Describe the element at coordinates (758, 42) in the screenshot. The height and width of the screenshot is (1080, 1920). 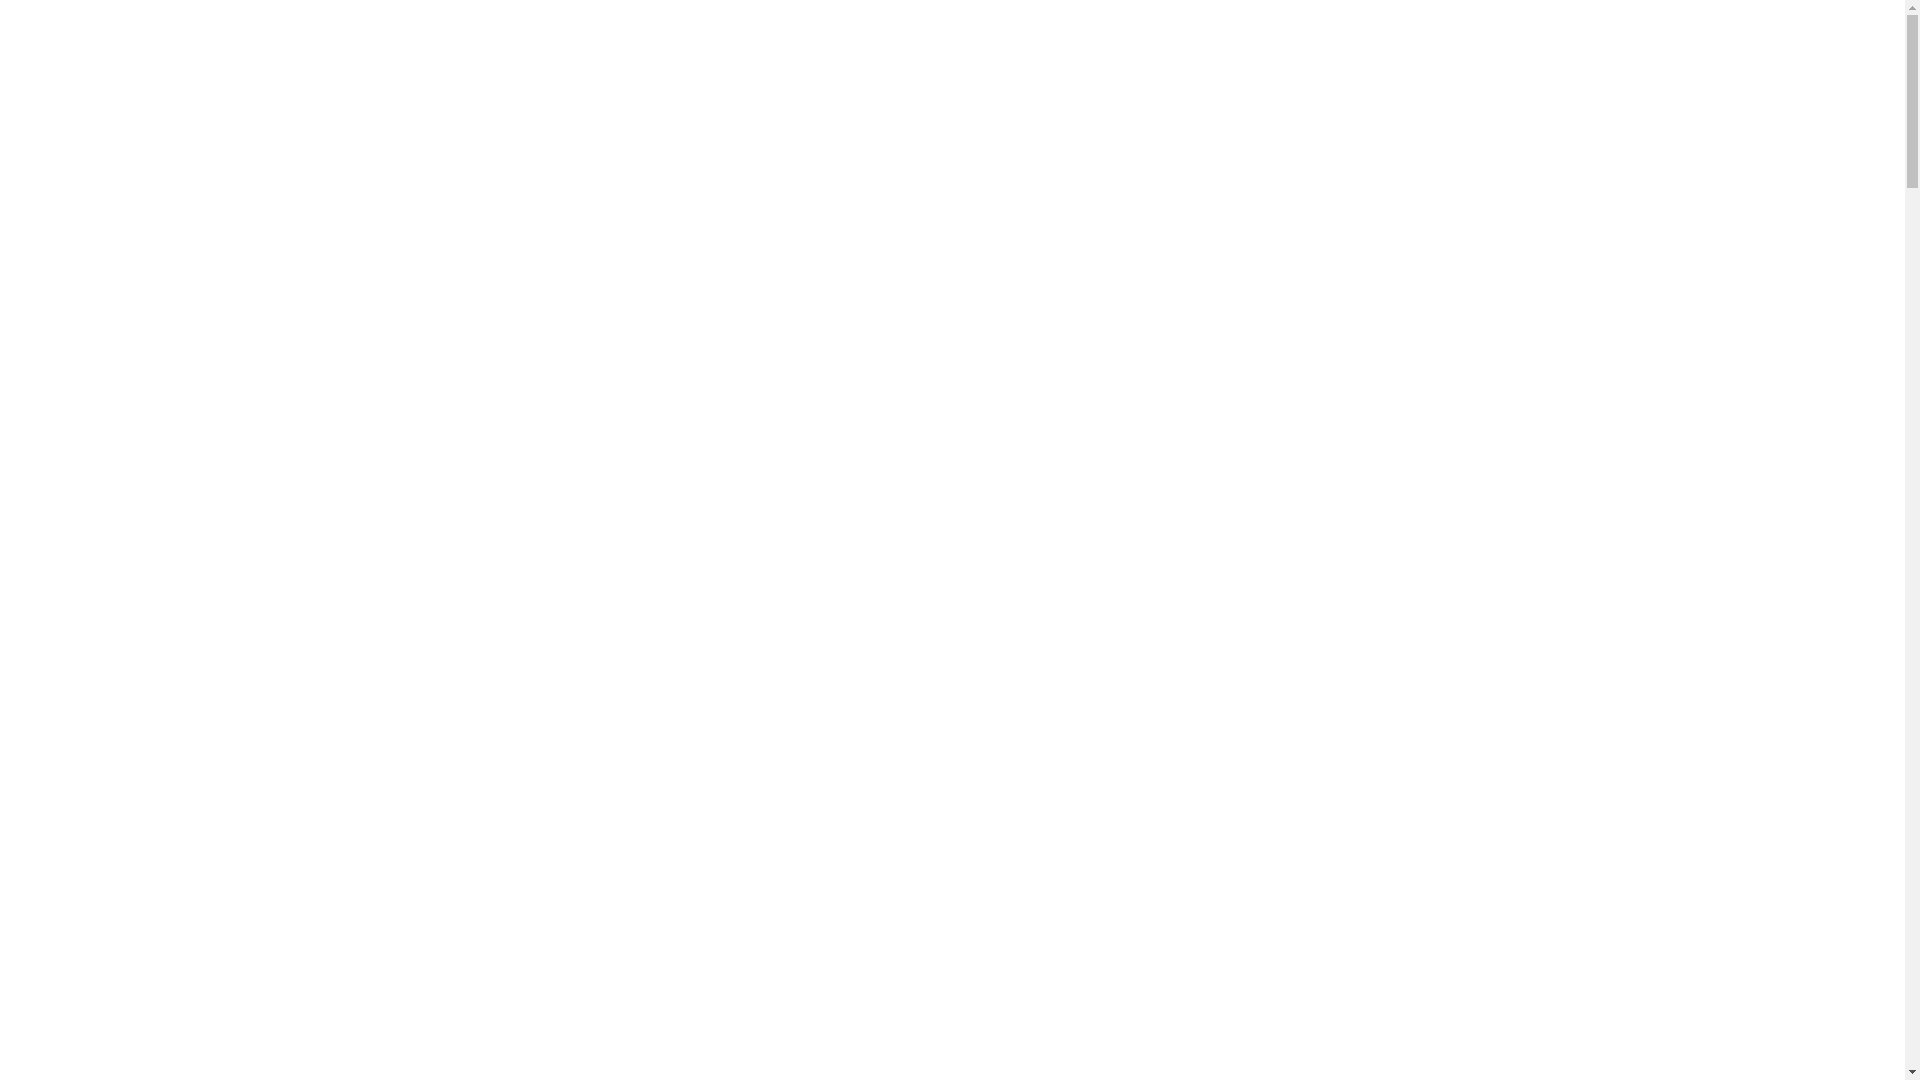
I see `Start` at that location.